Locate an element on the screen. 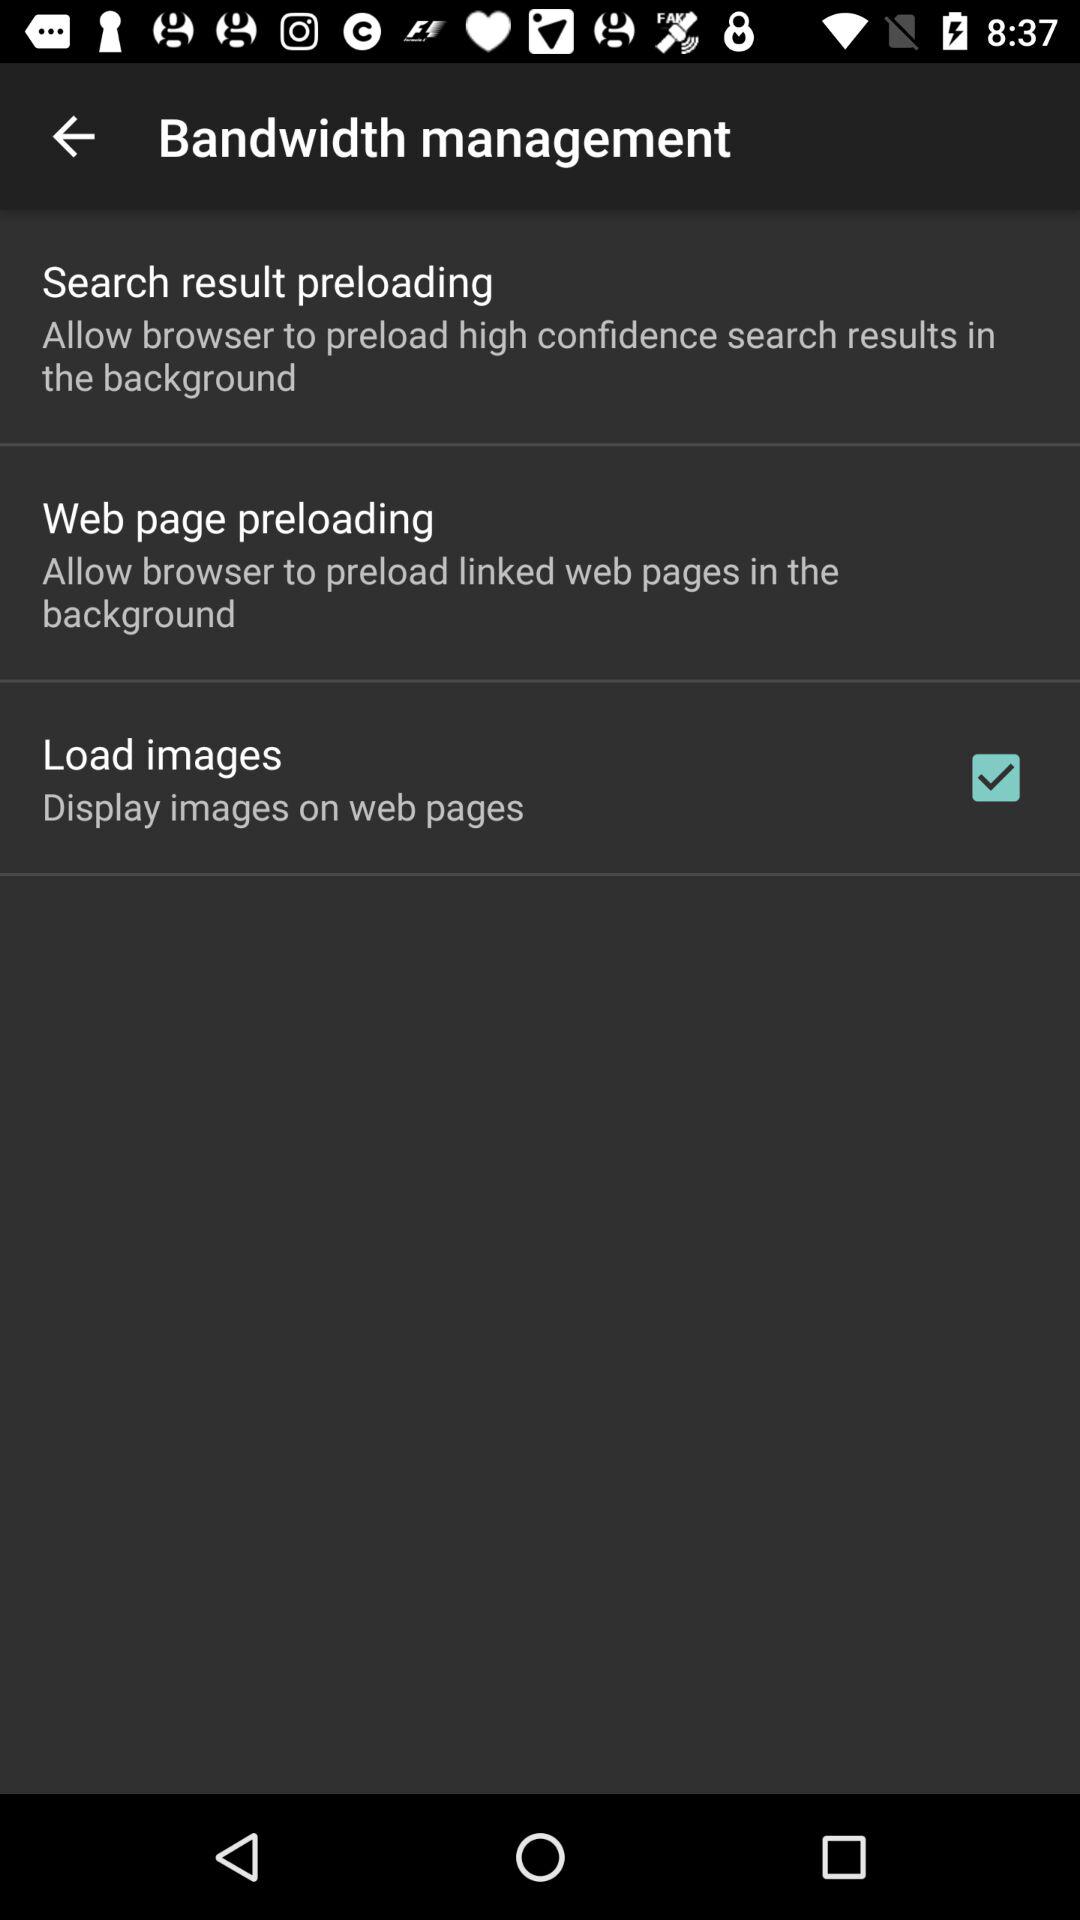  launch the app next to the display images on is located at coordinates (996, 777).